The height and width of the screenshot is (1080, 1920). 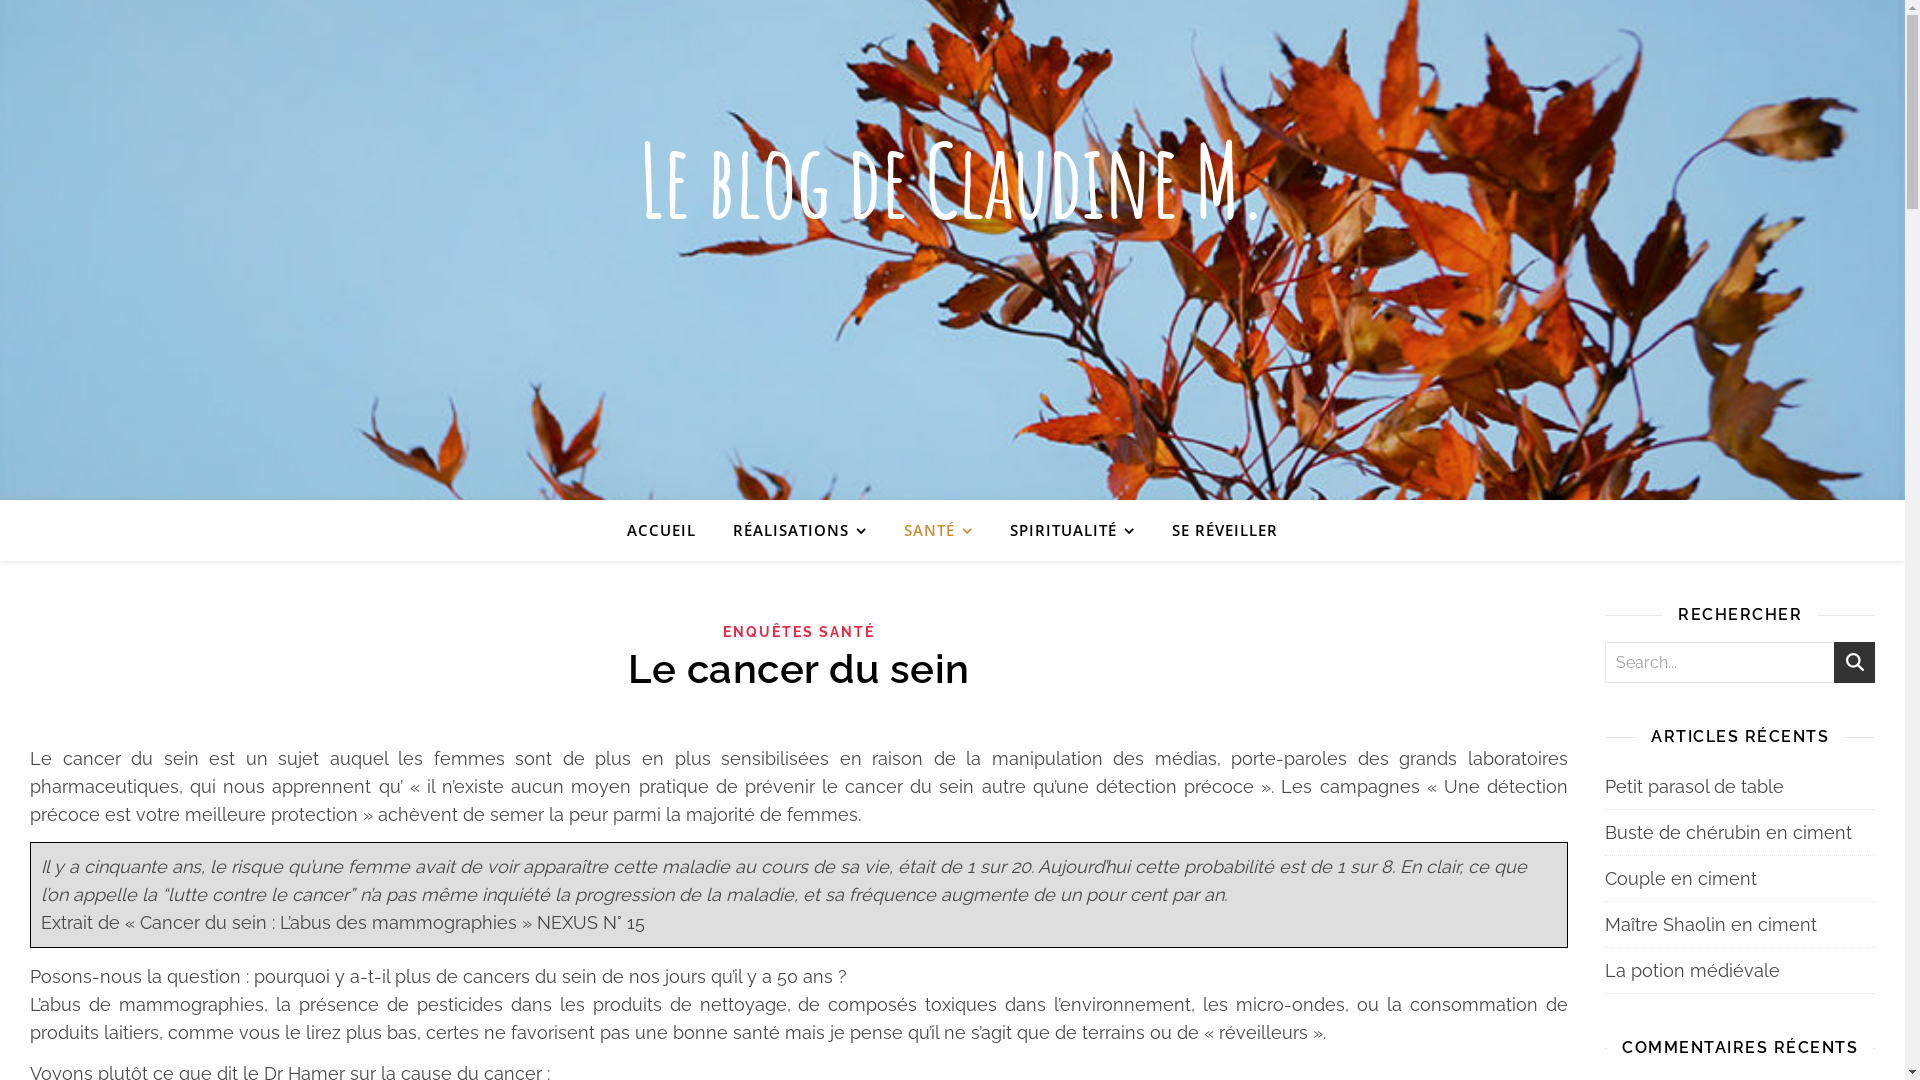 What do you see at coordinates (670, 530) in the screenshot?
I see `ACCUEIL` at bounding box center [670, 530].